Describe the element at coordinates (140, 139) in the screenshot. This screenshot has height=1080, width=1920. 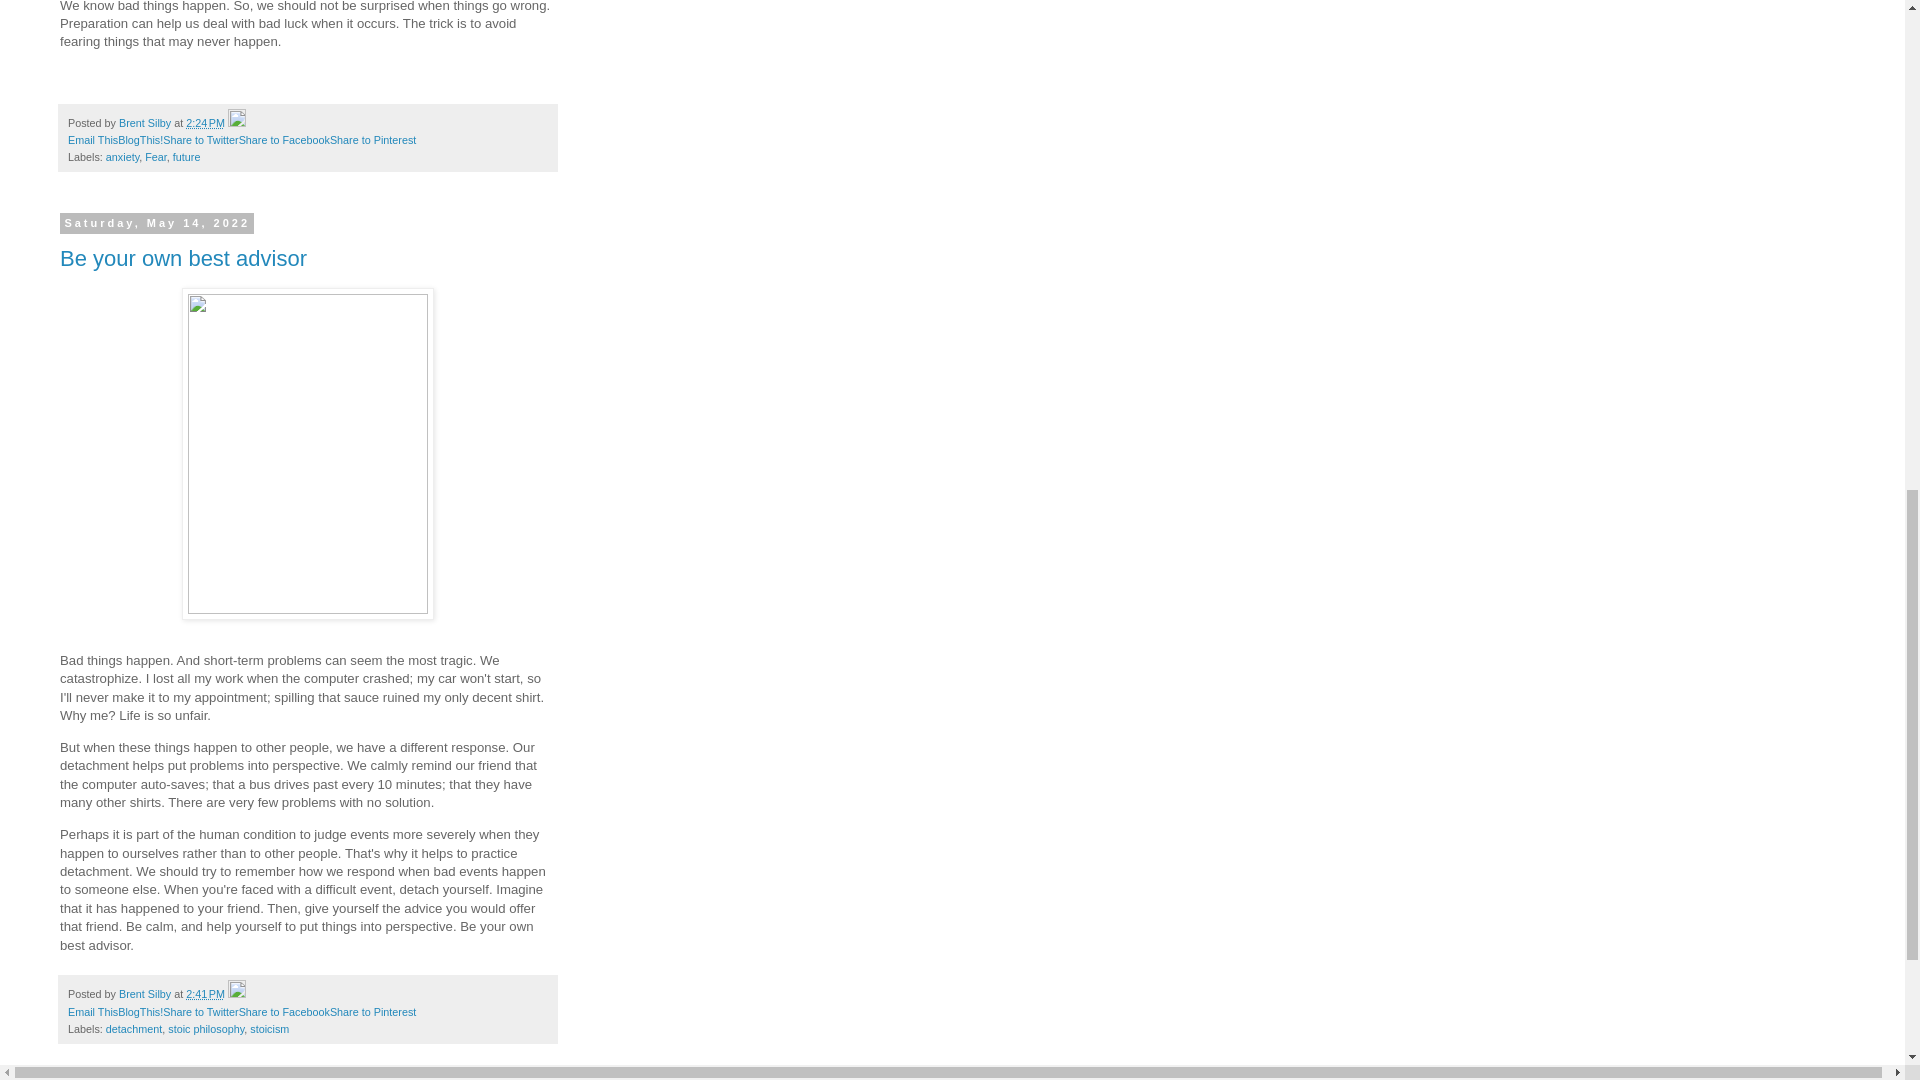
I see `BlogThis!` at that location.